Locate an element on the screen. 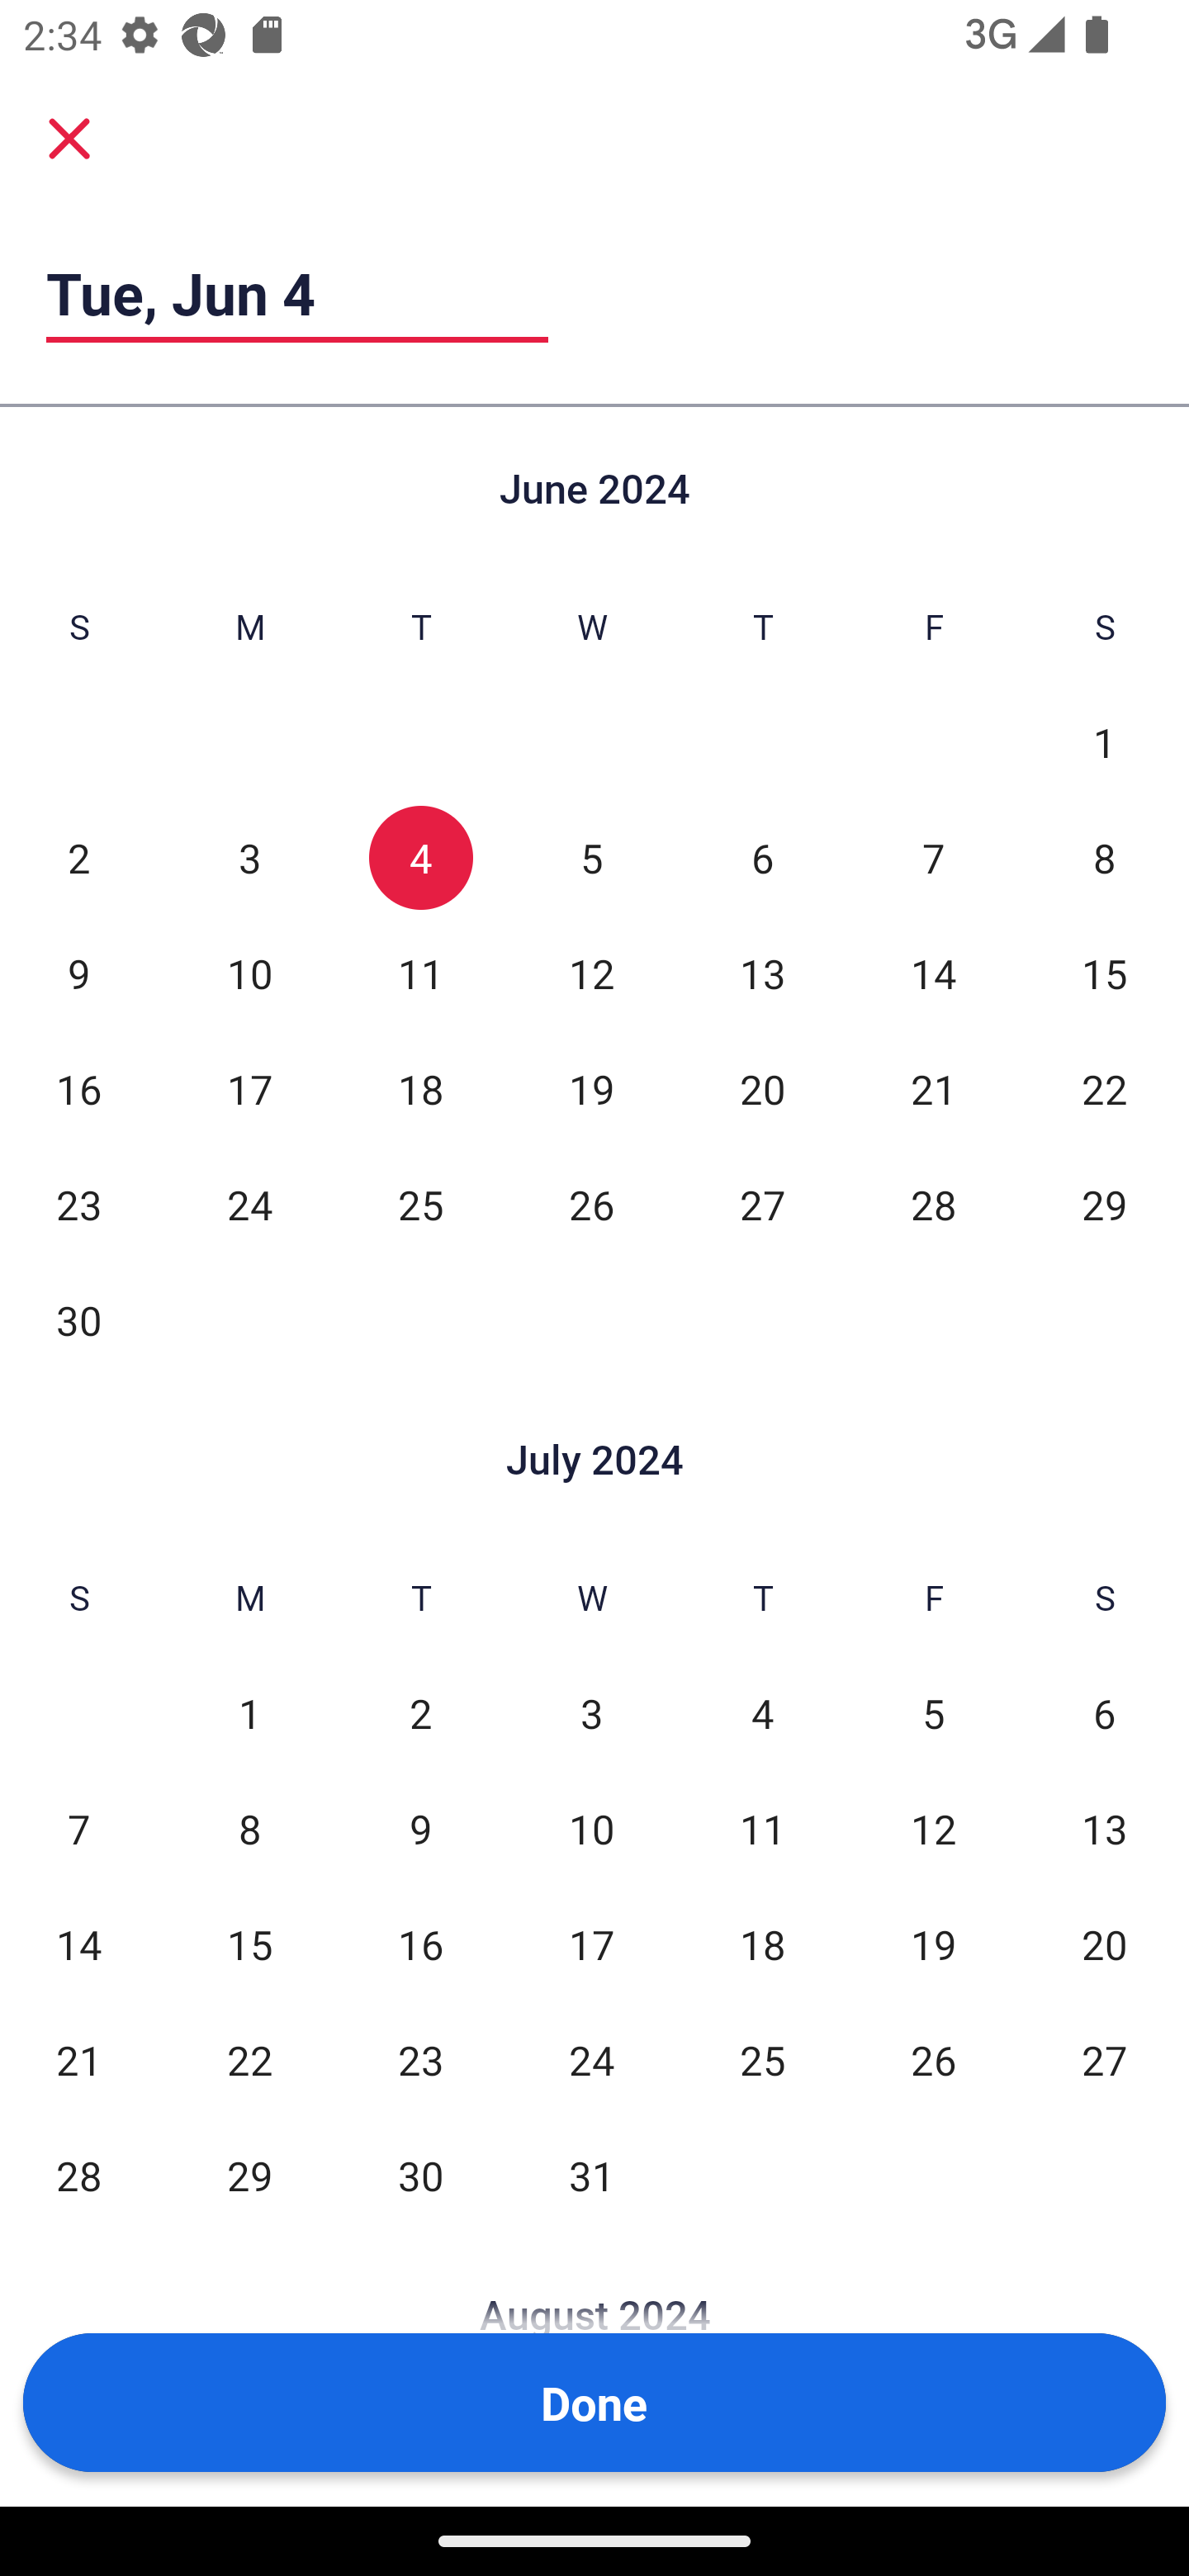  26 Fri, Jul 26, Not Selected is located at coordinates (933, 2059).